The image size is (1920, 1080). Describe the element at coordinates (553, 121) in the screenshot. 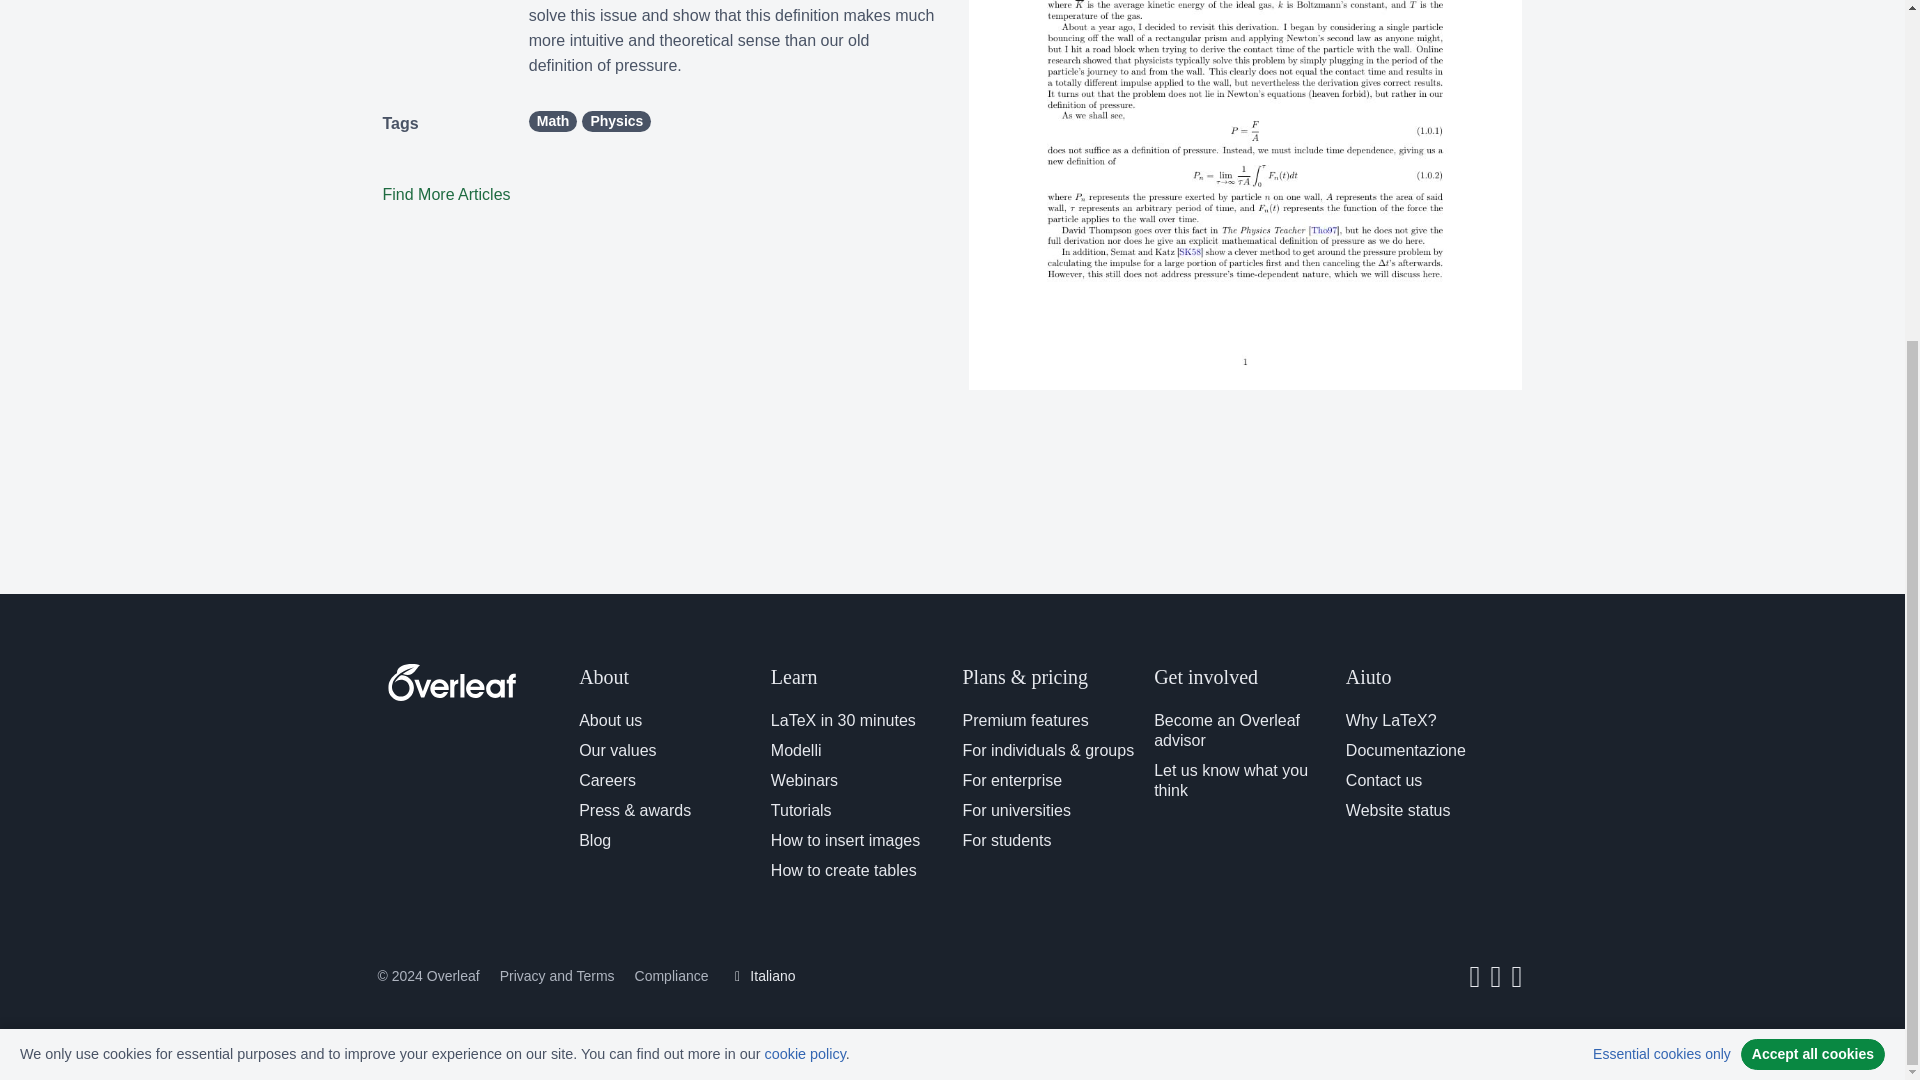

I see `Math` at that location.